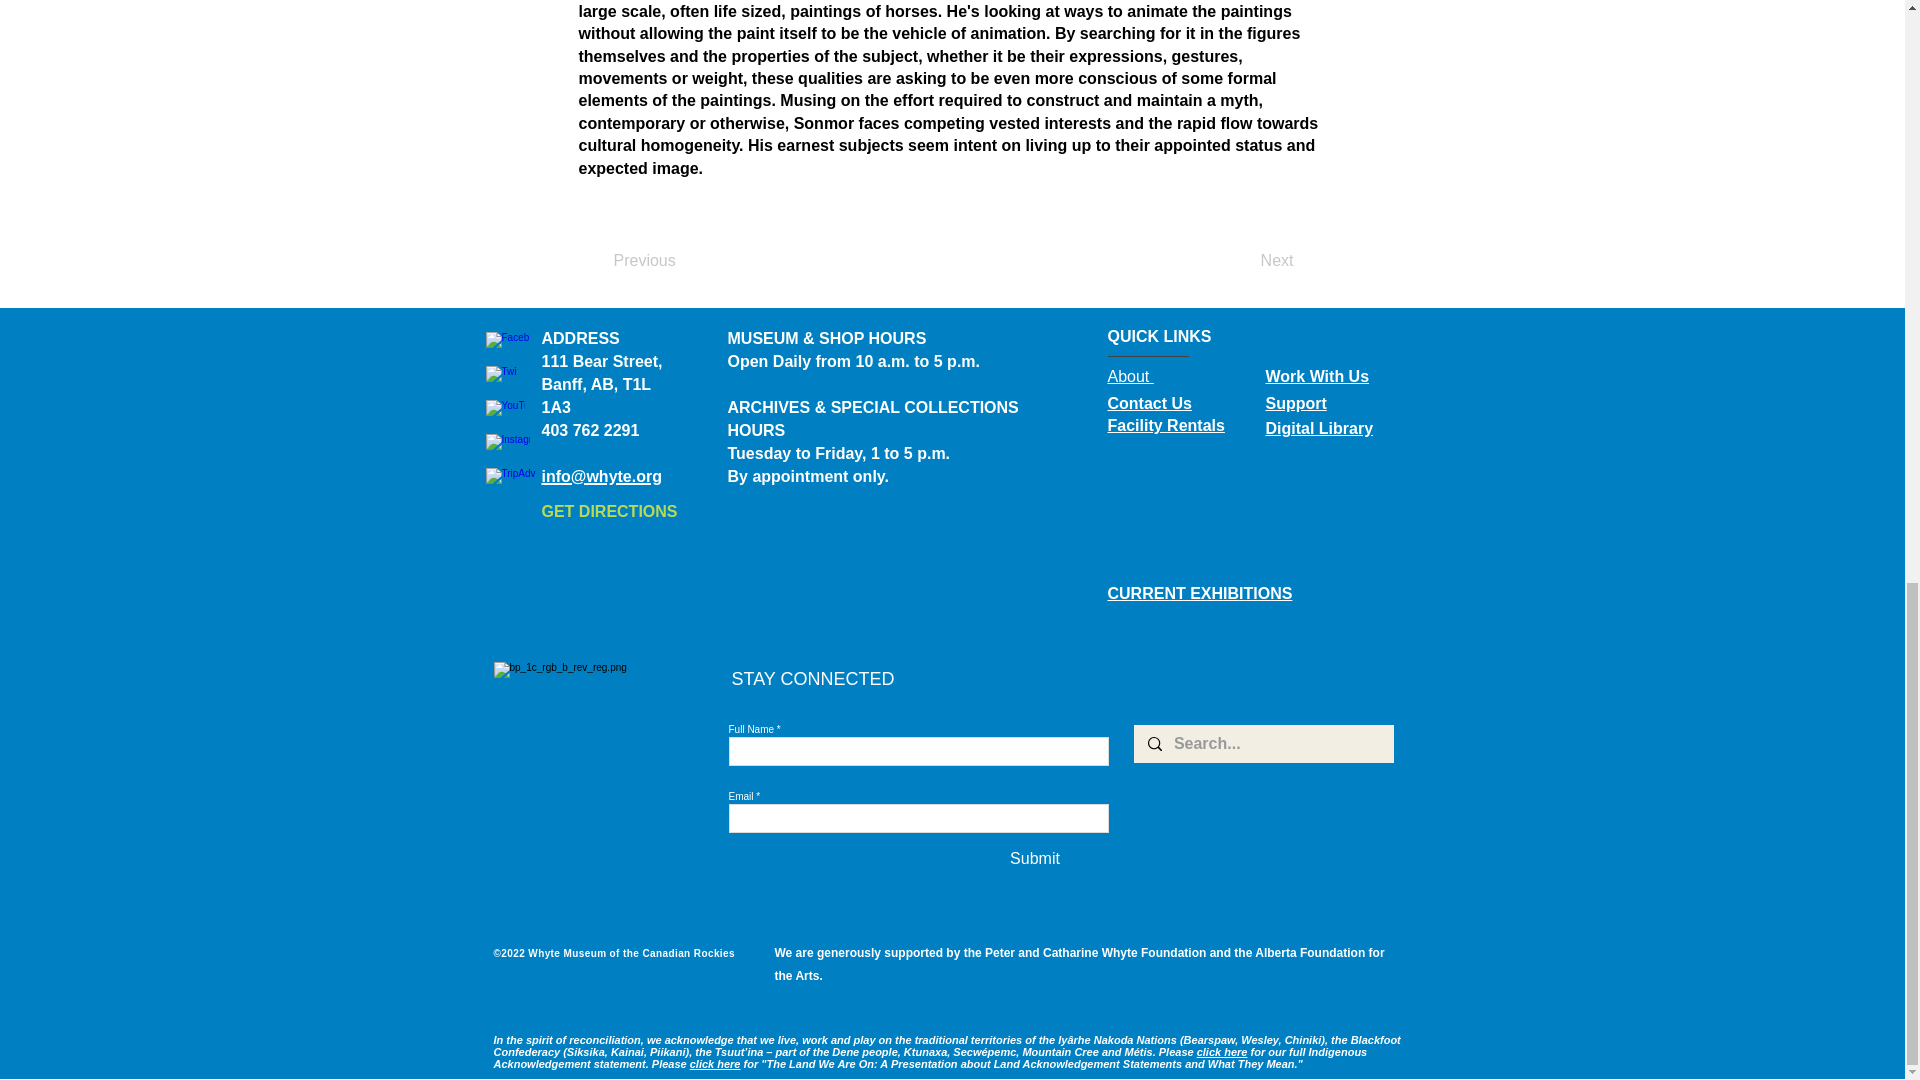 This screenshot has width=1920, height=1080. What do you see at coordinates (1200, 593) in the screenshot?
I see `CURRENT EXHIBITIONS` at bounding box center [1200, 593].